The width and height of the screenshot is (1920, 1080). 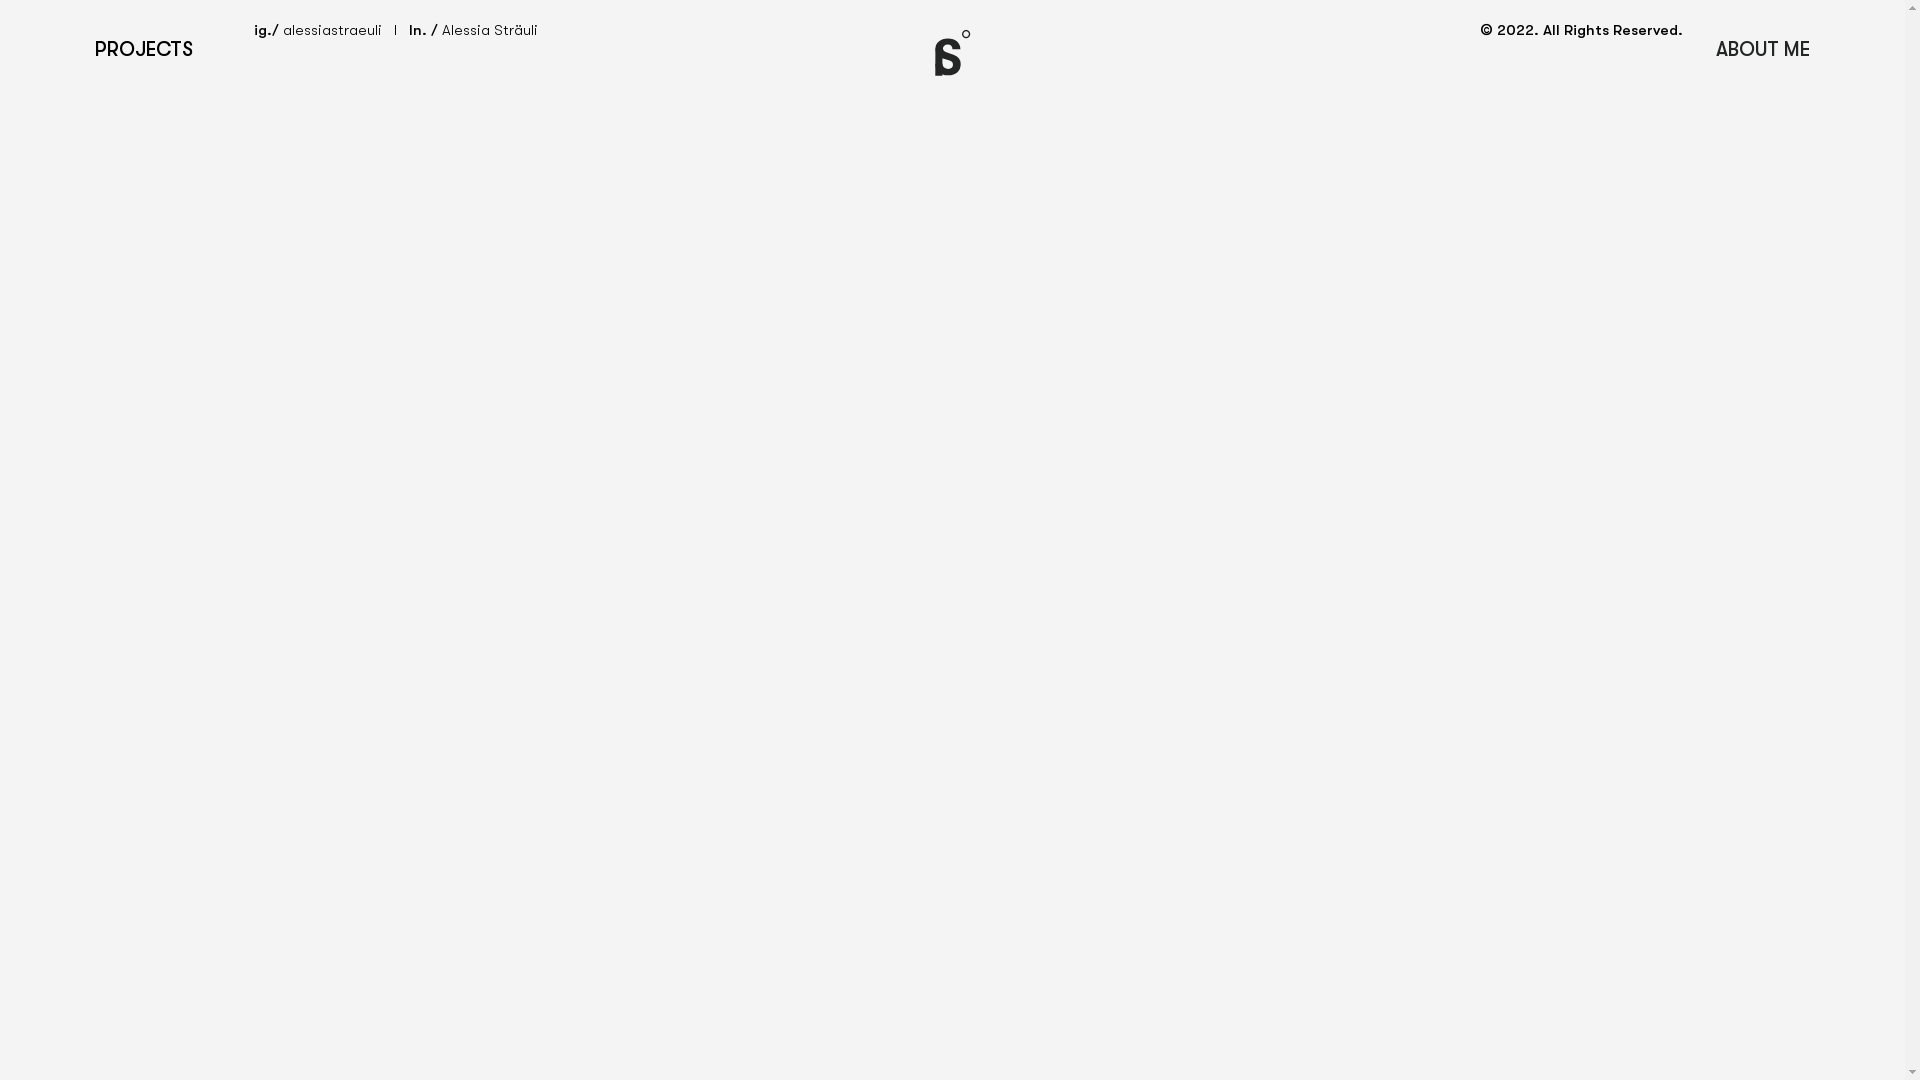 What do you see at coordinates (1763, 50) in the screenshot?
I see `ABOUT ME` at bounding box center [1763, 50].